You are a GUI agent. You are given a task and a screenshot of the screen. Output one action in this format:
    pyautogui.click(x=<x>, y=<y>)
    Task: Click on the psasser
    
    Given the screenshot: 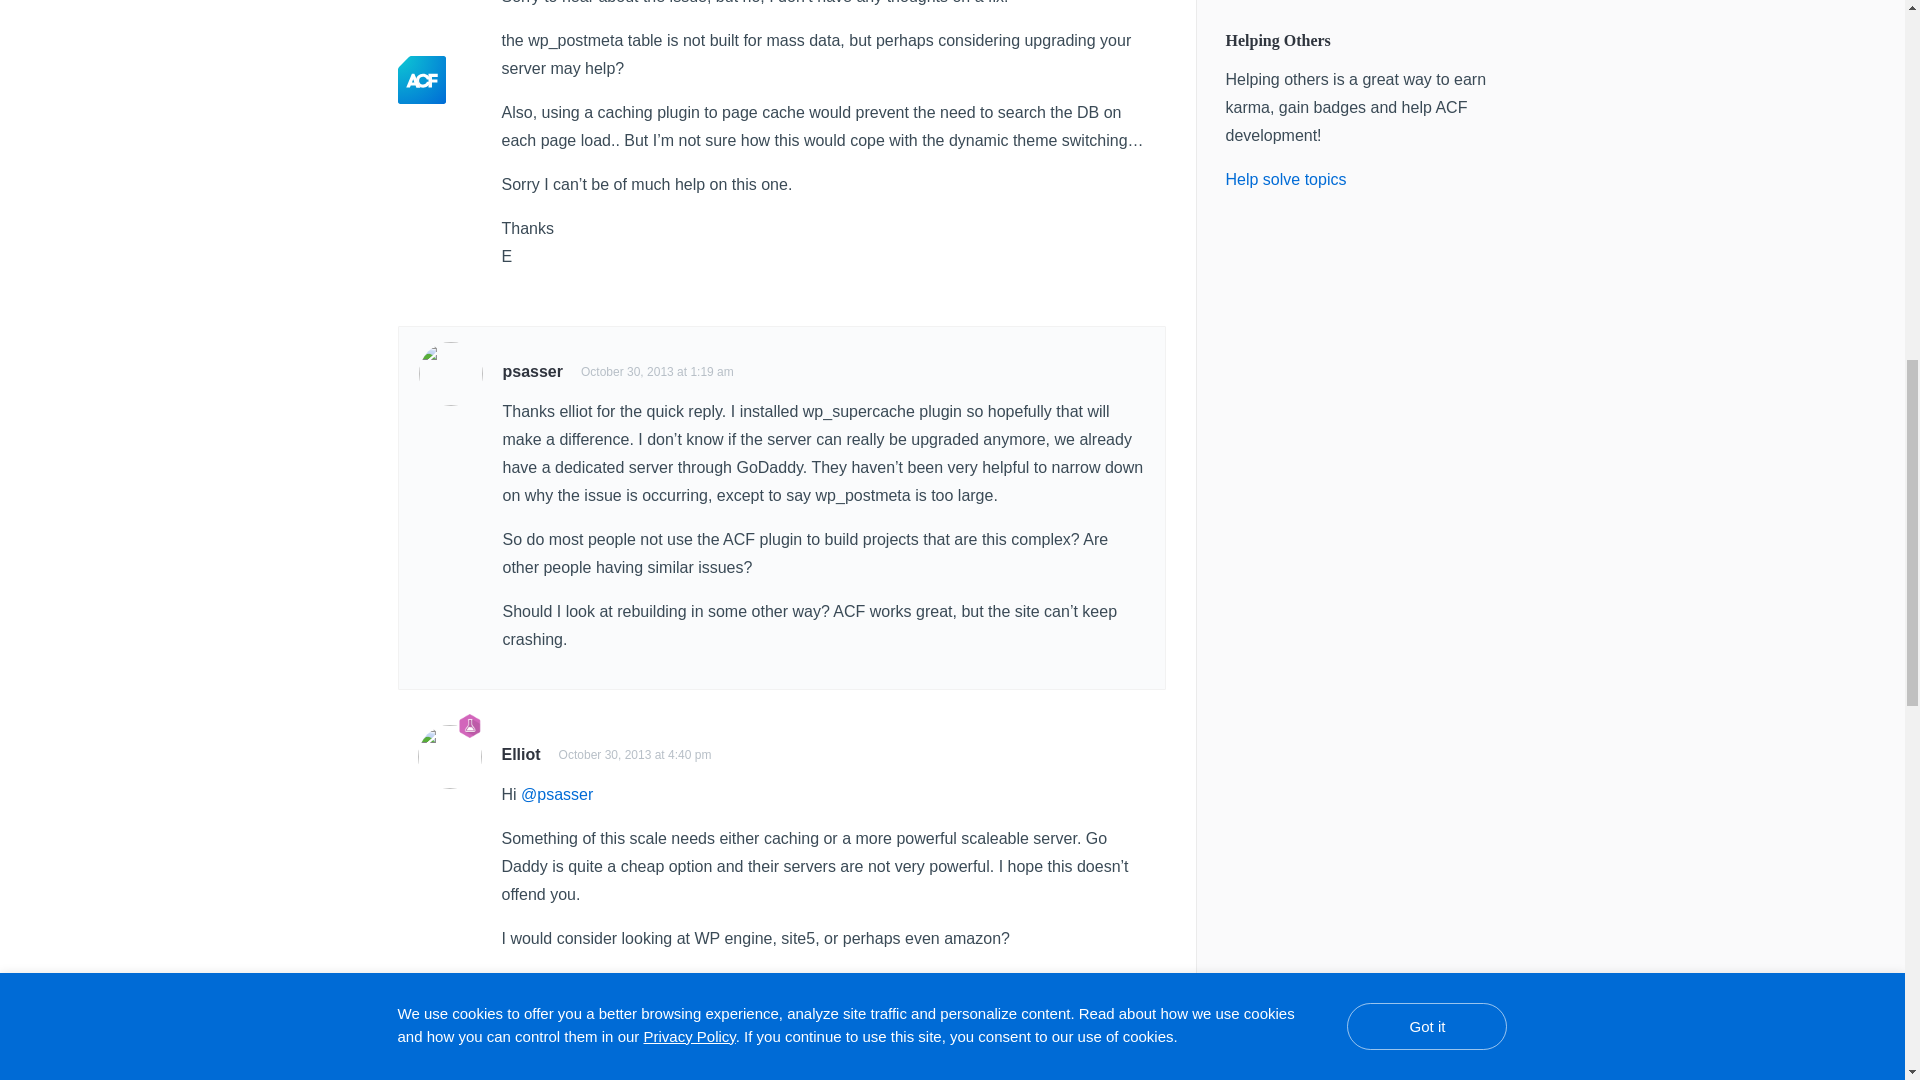 What is the action you would take?
    pyautogui.click(x=532, y=371)
    